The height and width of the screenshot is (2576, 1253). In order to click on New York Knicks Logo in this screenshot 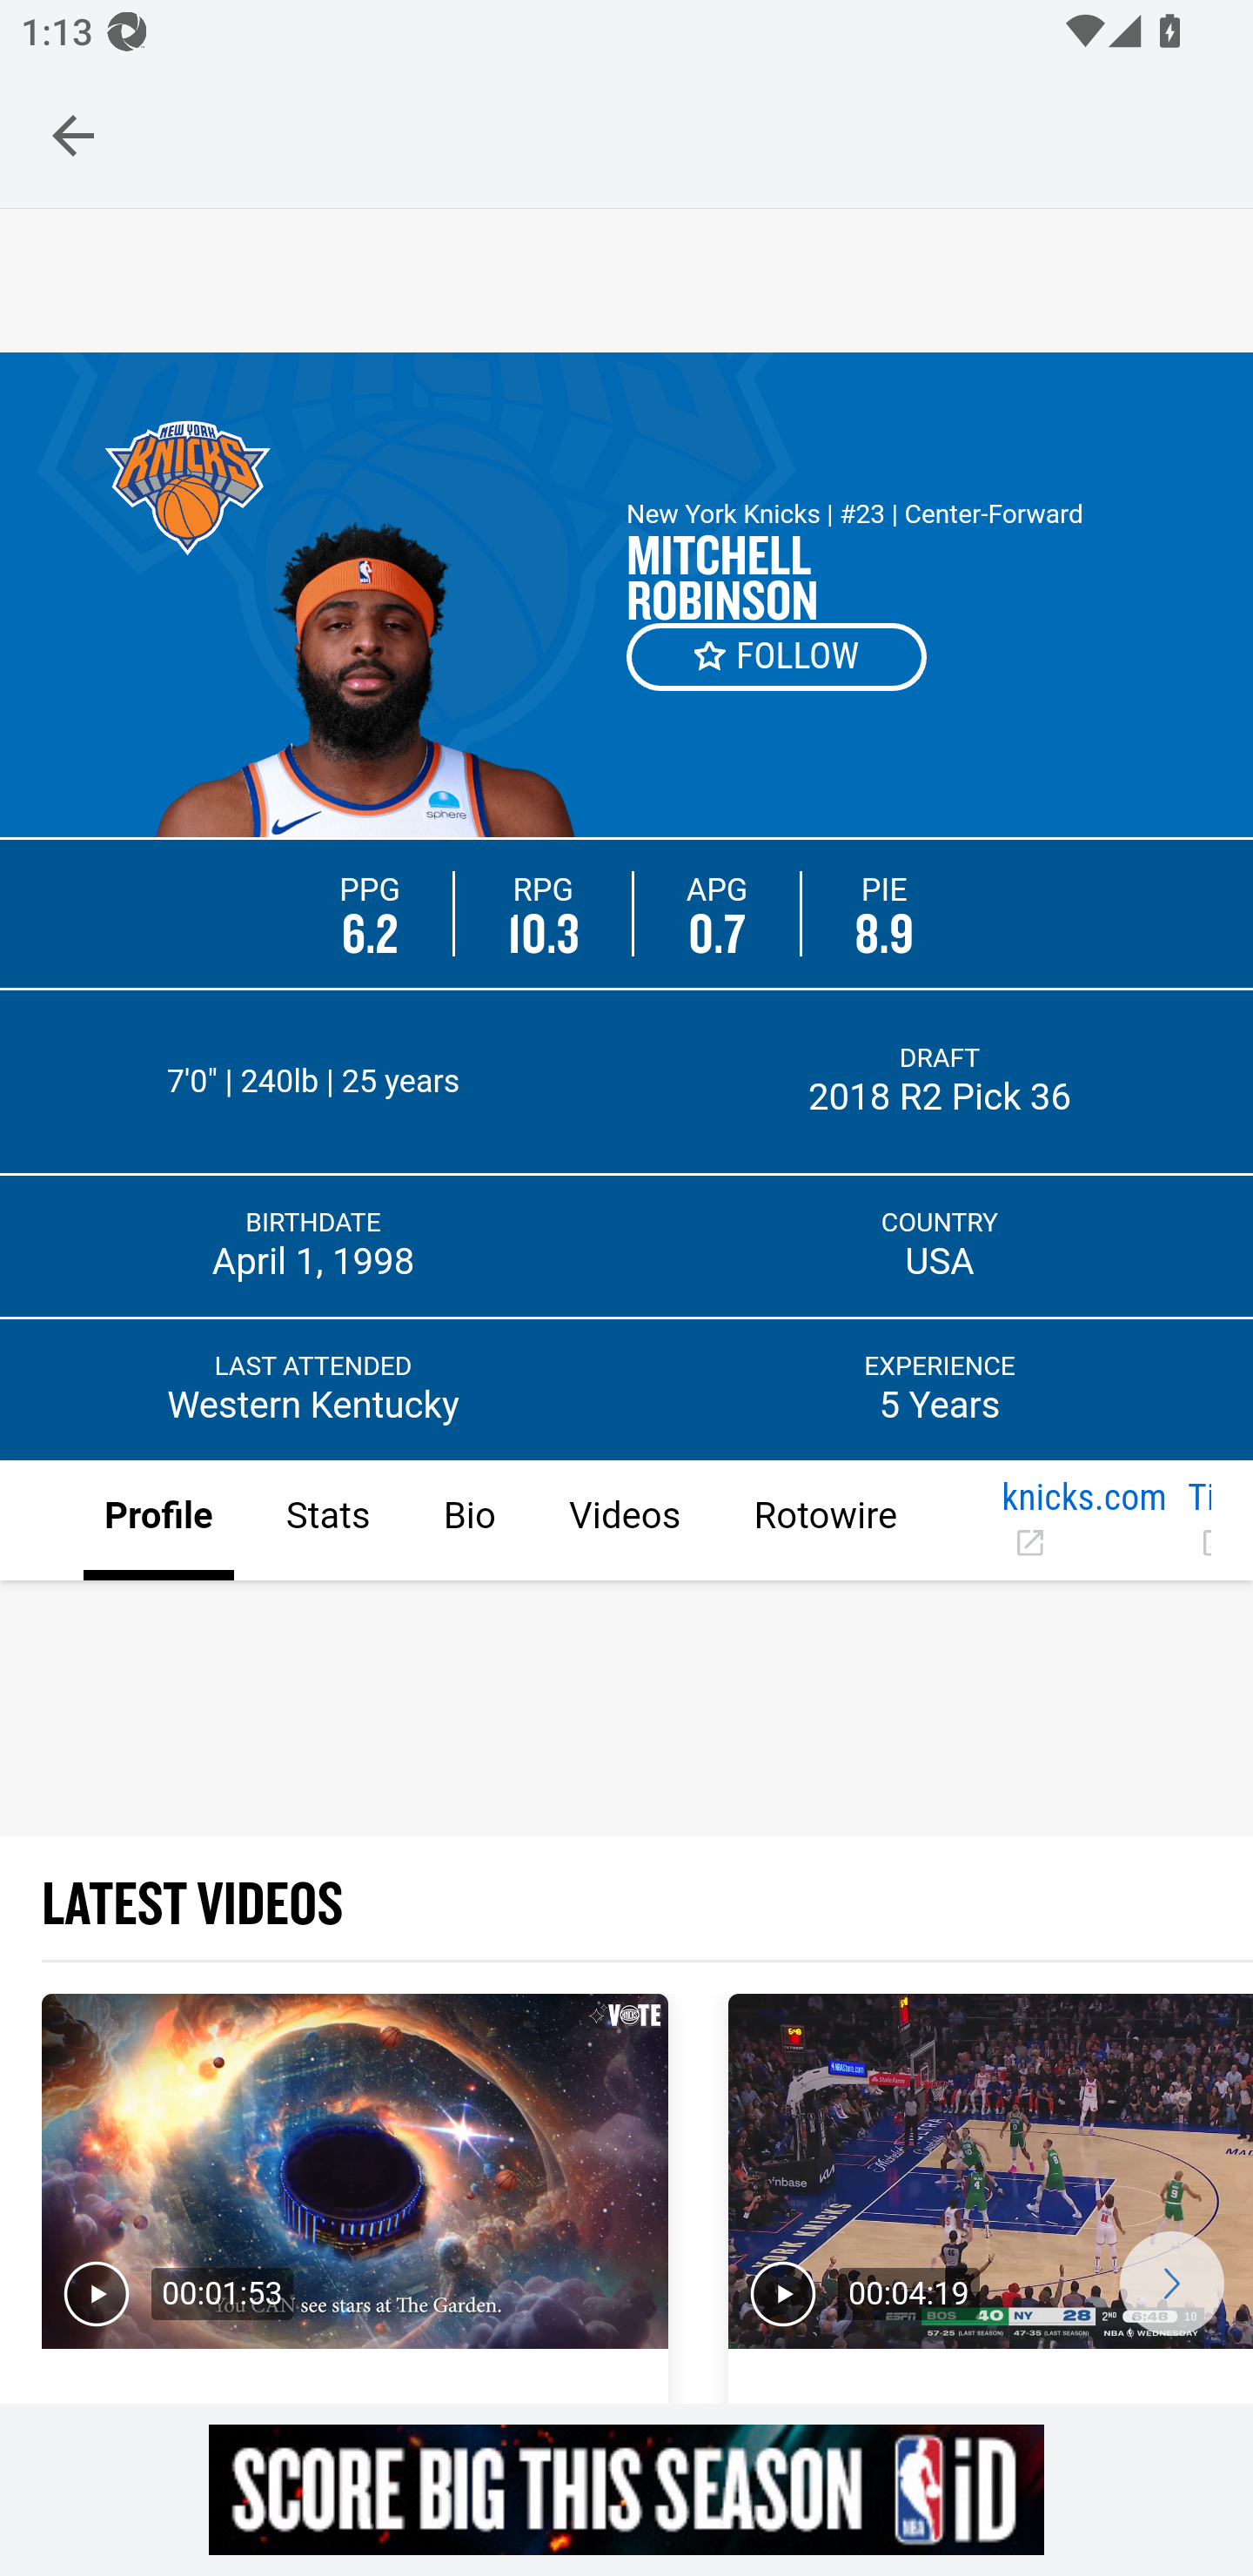, I will do `click(188, 487)`.